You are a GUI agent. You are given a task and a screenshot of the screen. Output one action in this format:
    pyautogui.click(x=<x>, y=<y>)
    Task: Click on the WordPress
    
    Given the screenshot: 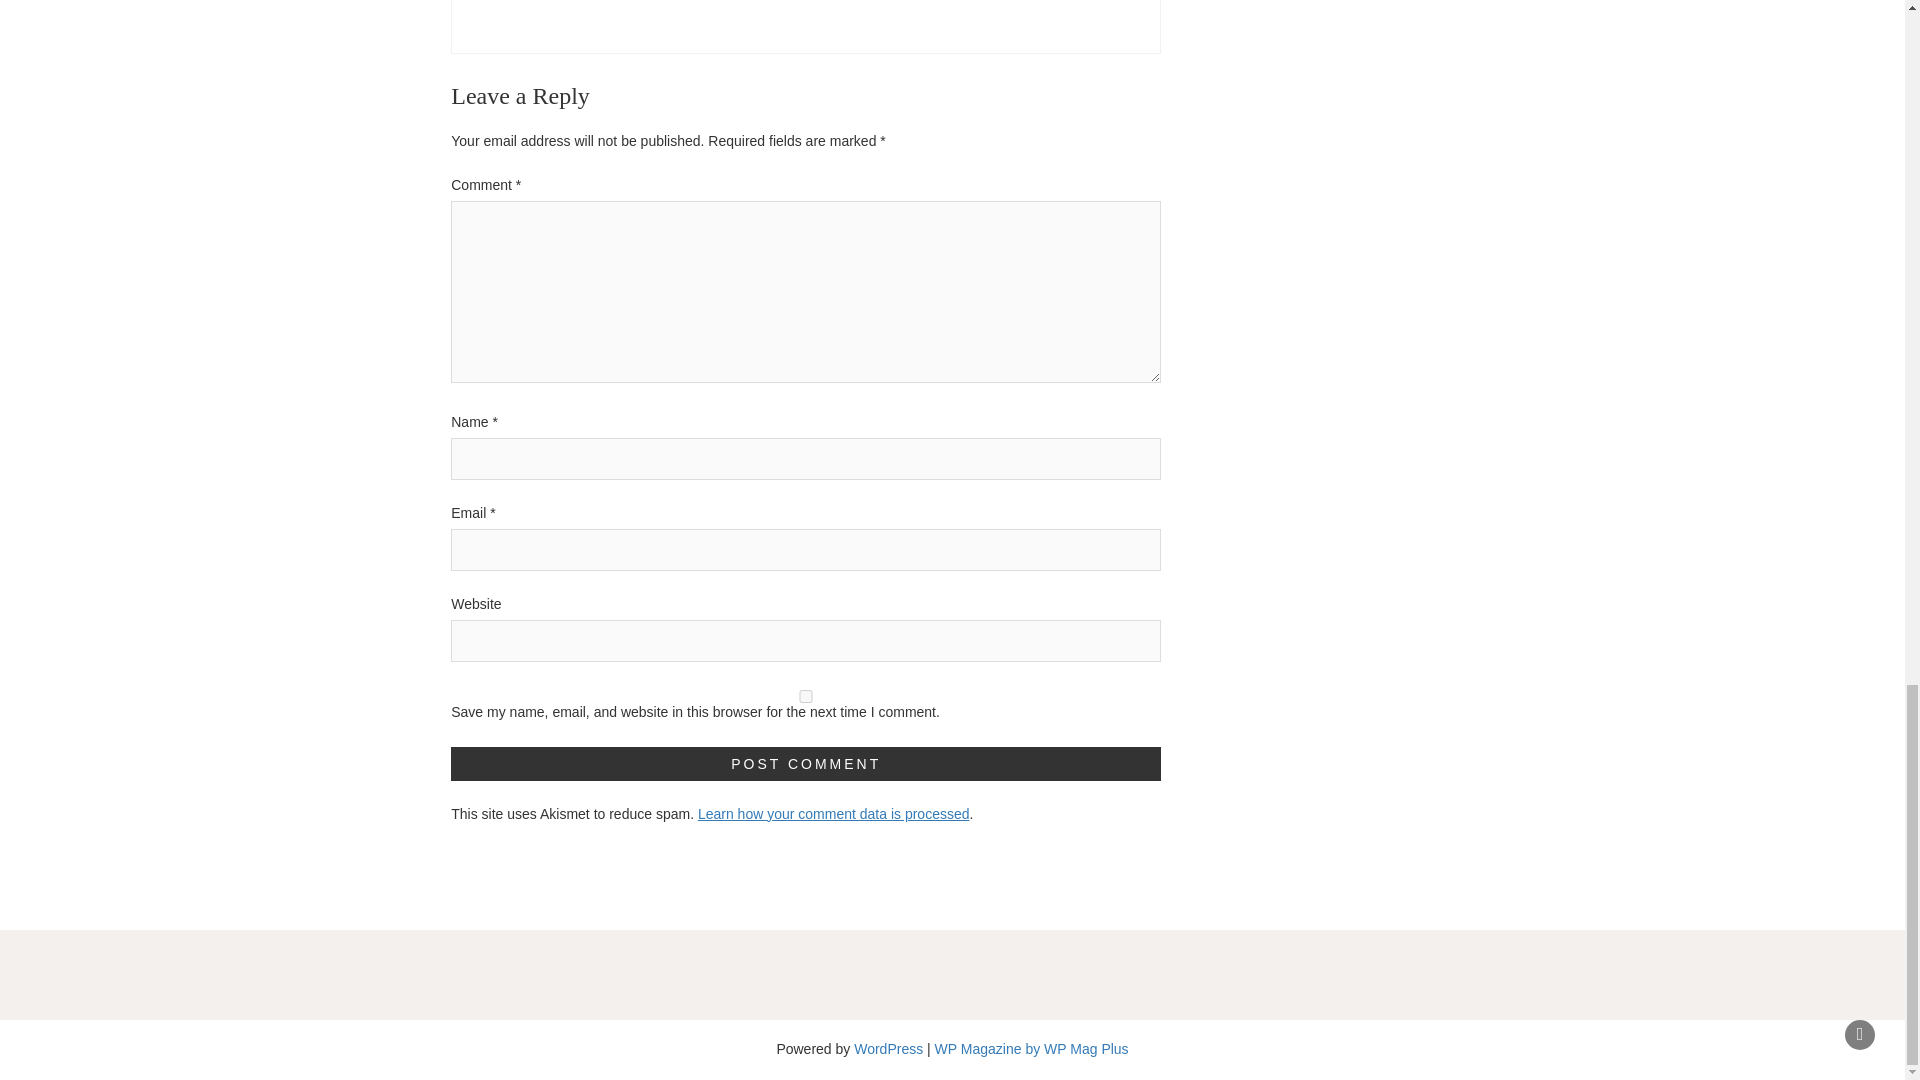 What is the action you would take?
    pyautogui.click(x=888, y=1049)
    